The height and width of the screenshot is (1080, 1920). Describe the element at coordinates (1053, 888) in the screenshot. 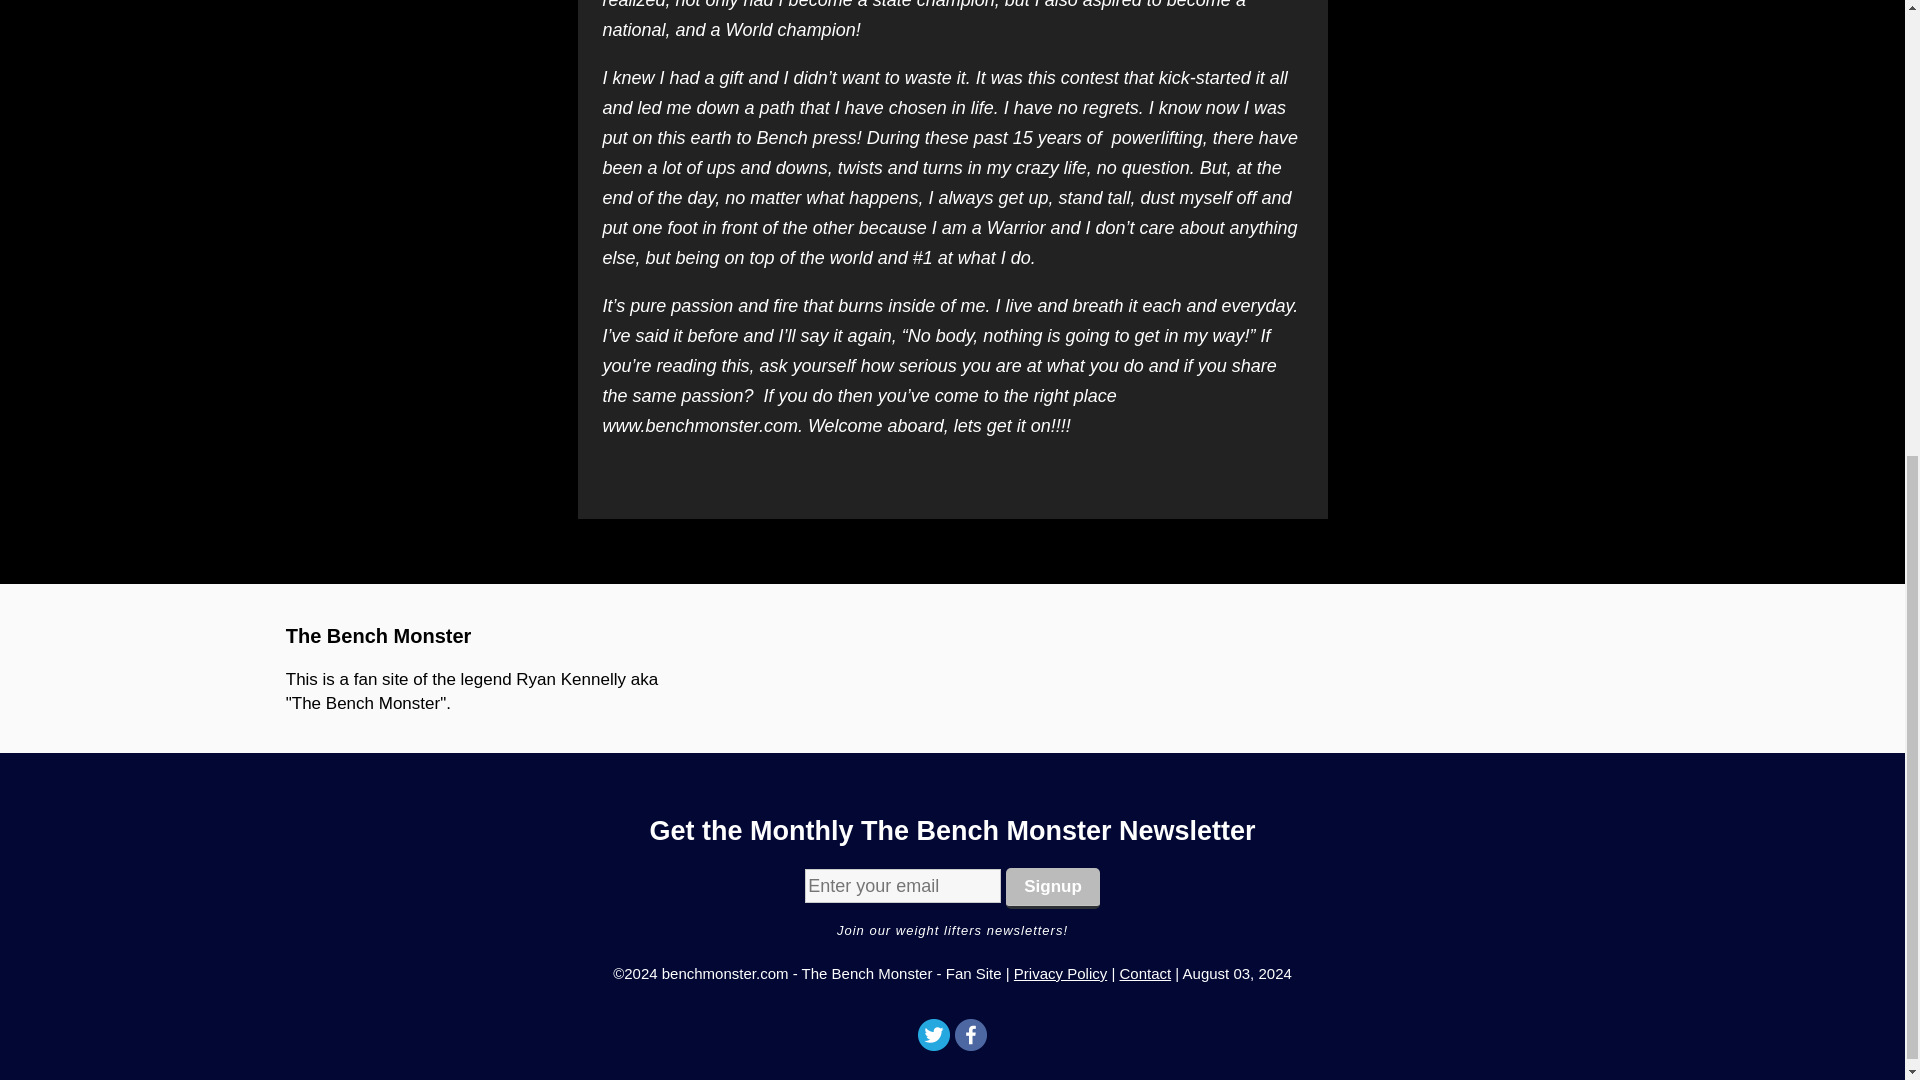

I see `Signup` at that location.